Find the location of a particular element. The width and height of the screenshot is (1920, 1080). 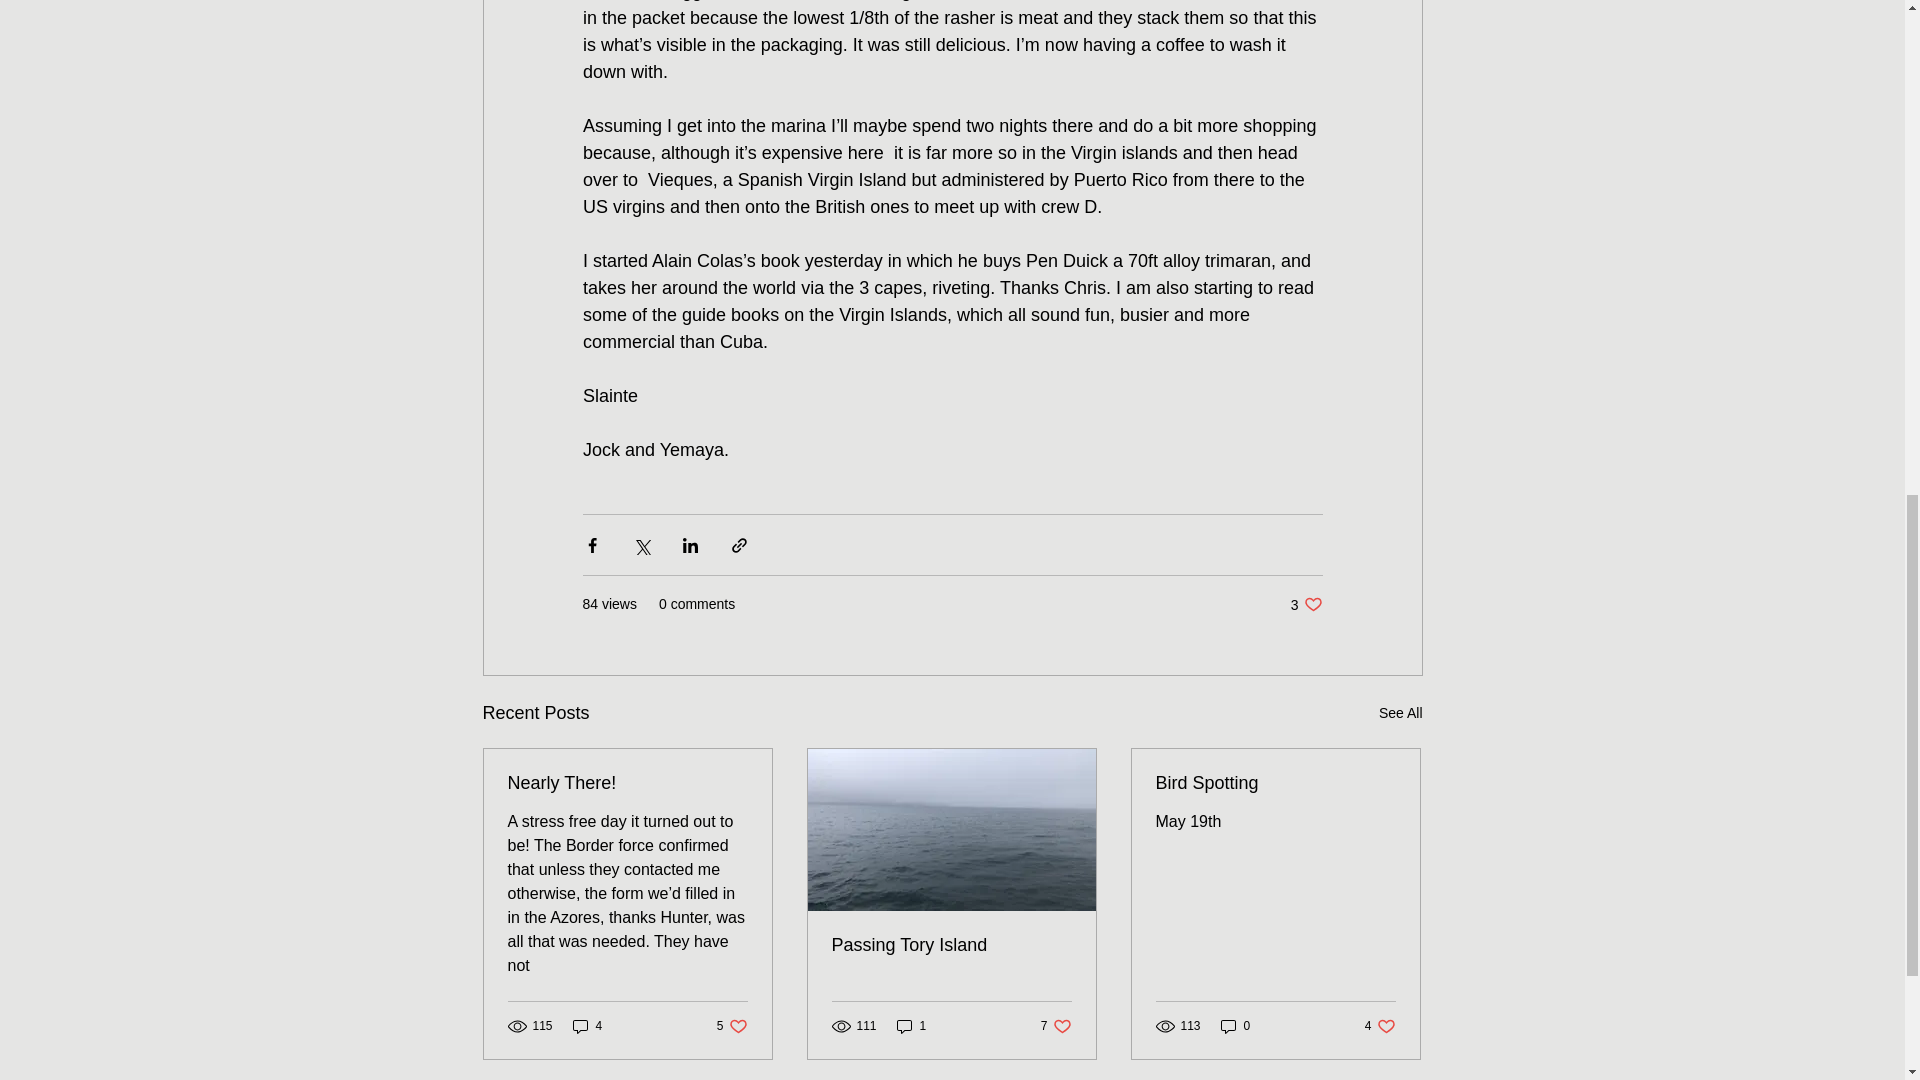

4 is located at coordinates (732, 1026).